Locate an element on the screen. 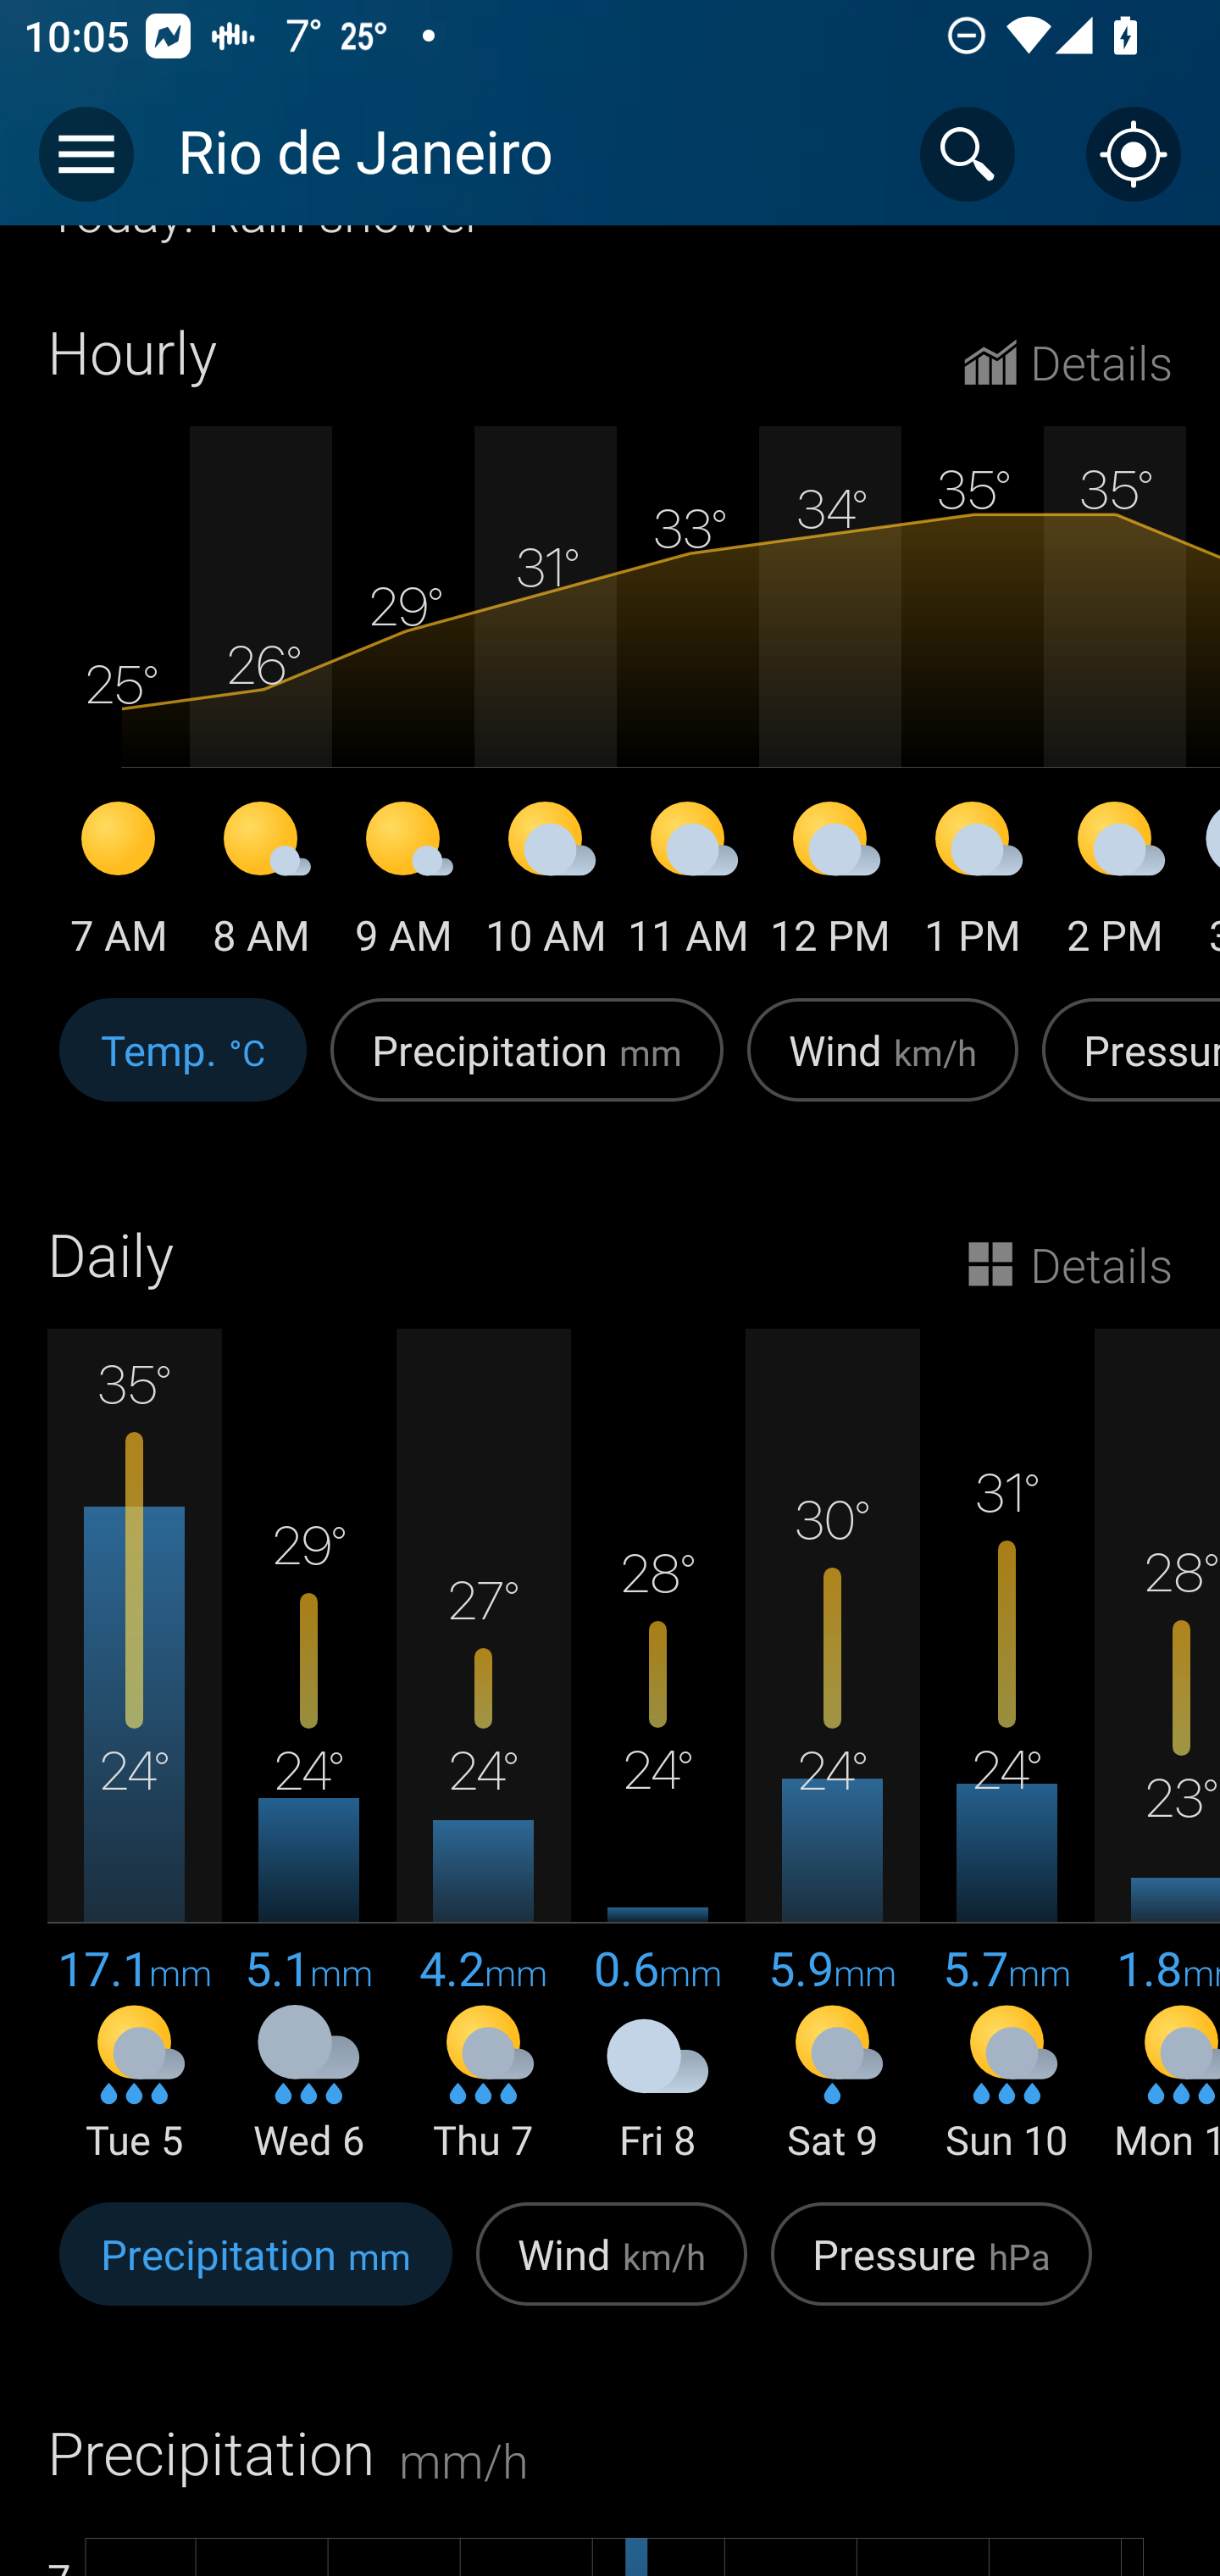 This screenshot has width=1220, height=2576. 29° 24° 5.1 mm Wed 6 is located at coordinates (309, 1747).